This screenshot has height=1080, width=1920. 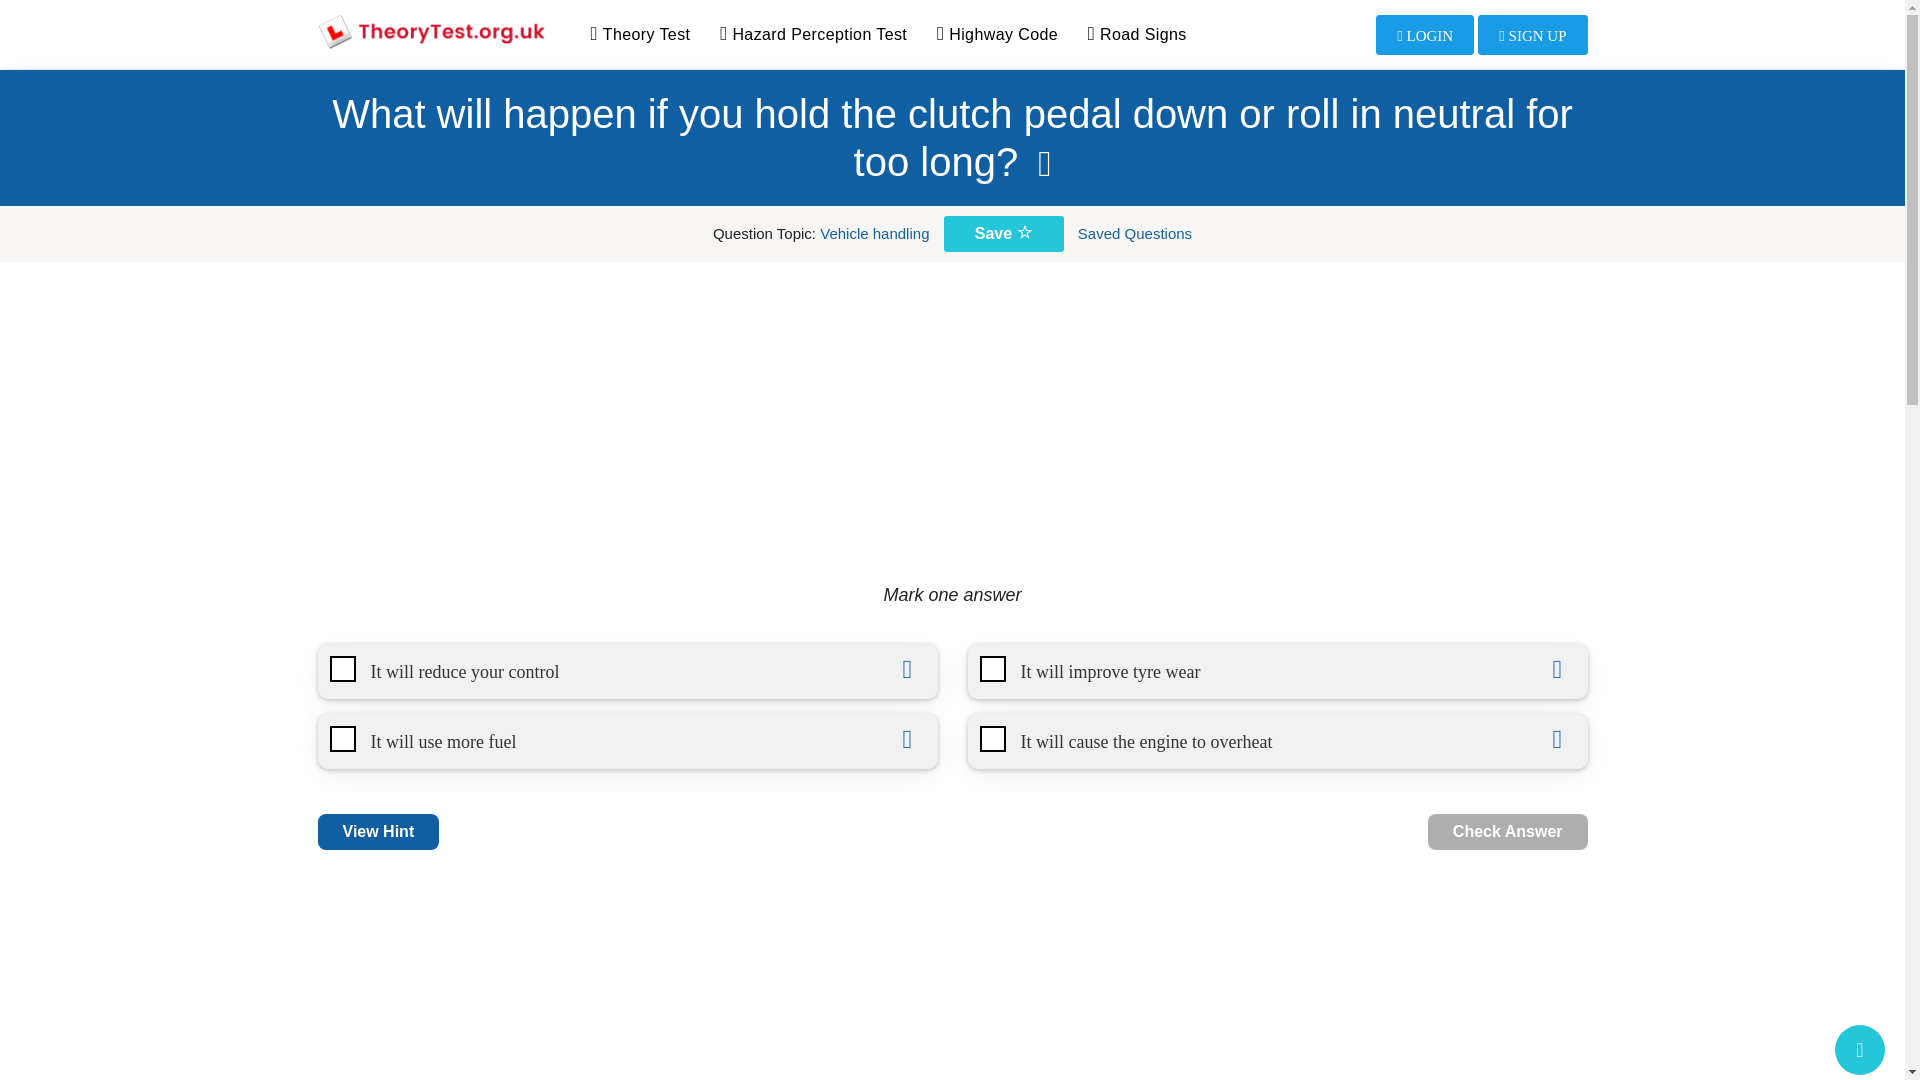 I want to click on Highway Code, so click(x=997, y=35).